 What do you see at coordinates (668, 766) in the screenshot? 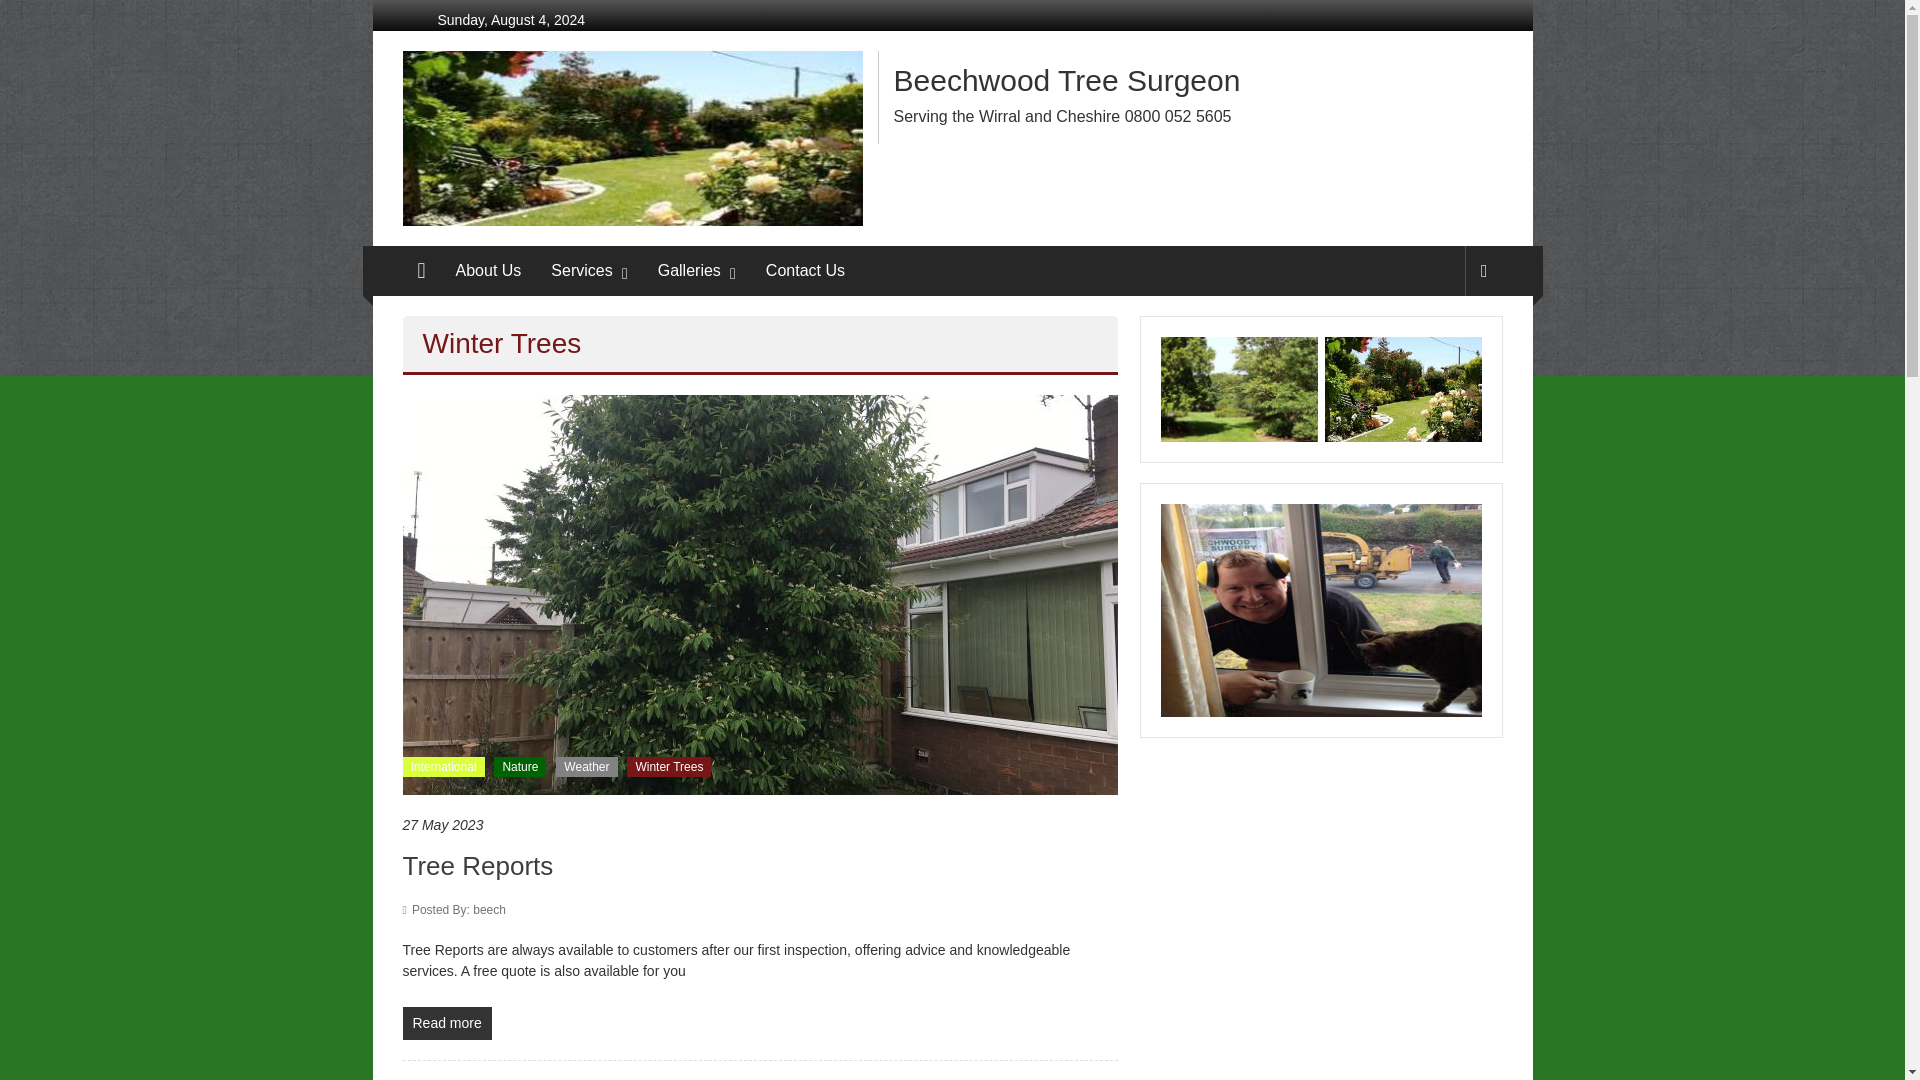
I see `Winter Trees` at bounding box center [668, 766].